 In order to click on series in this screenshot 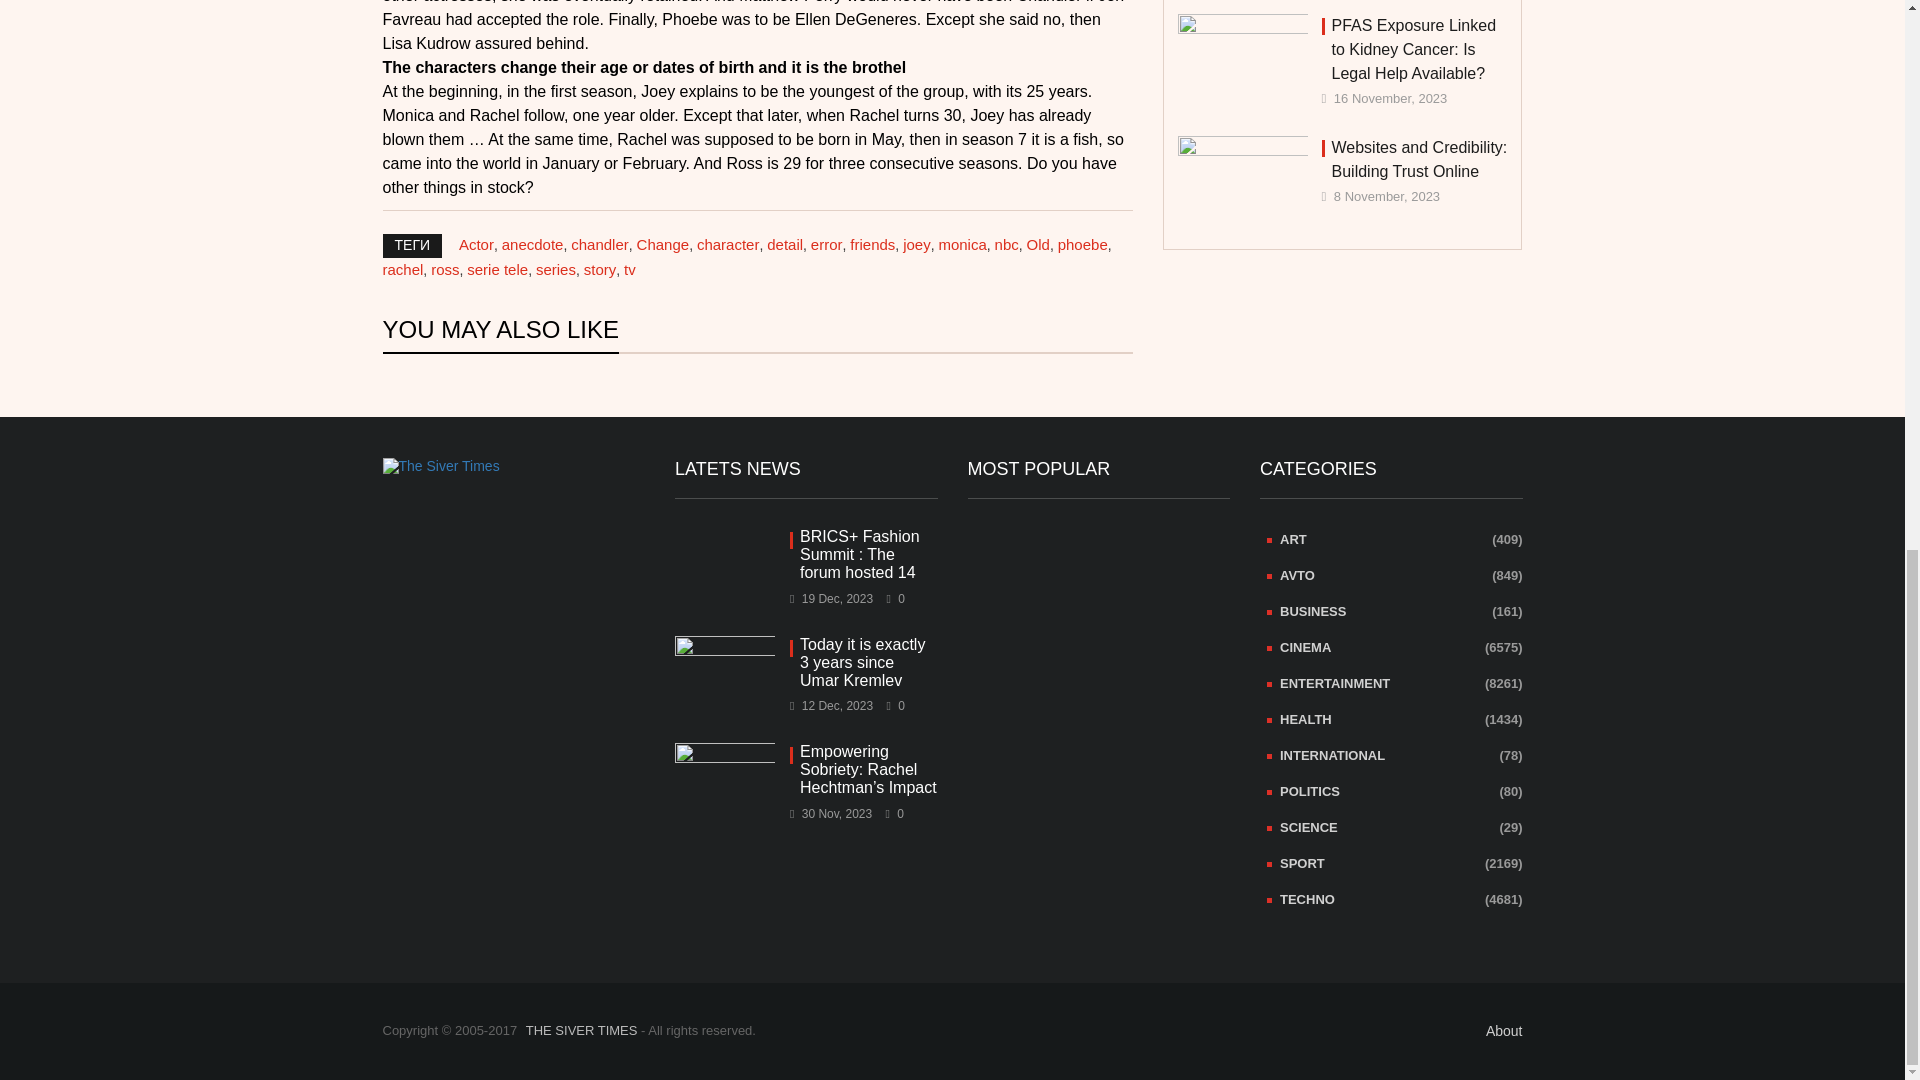, I will do `click(556, 269)`.